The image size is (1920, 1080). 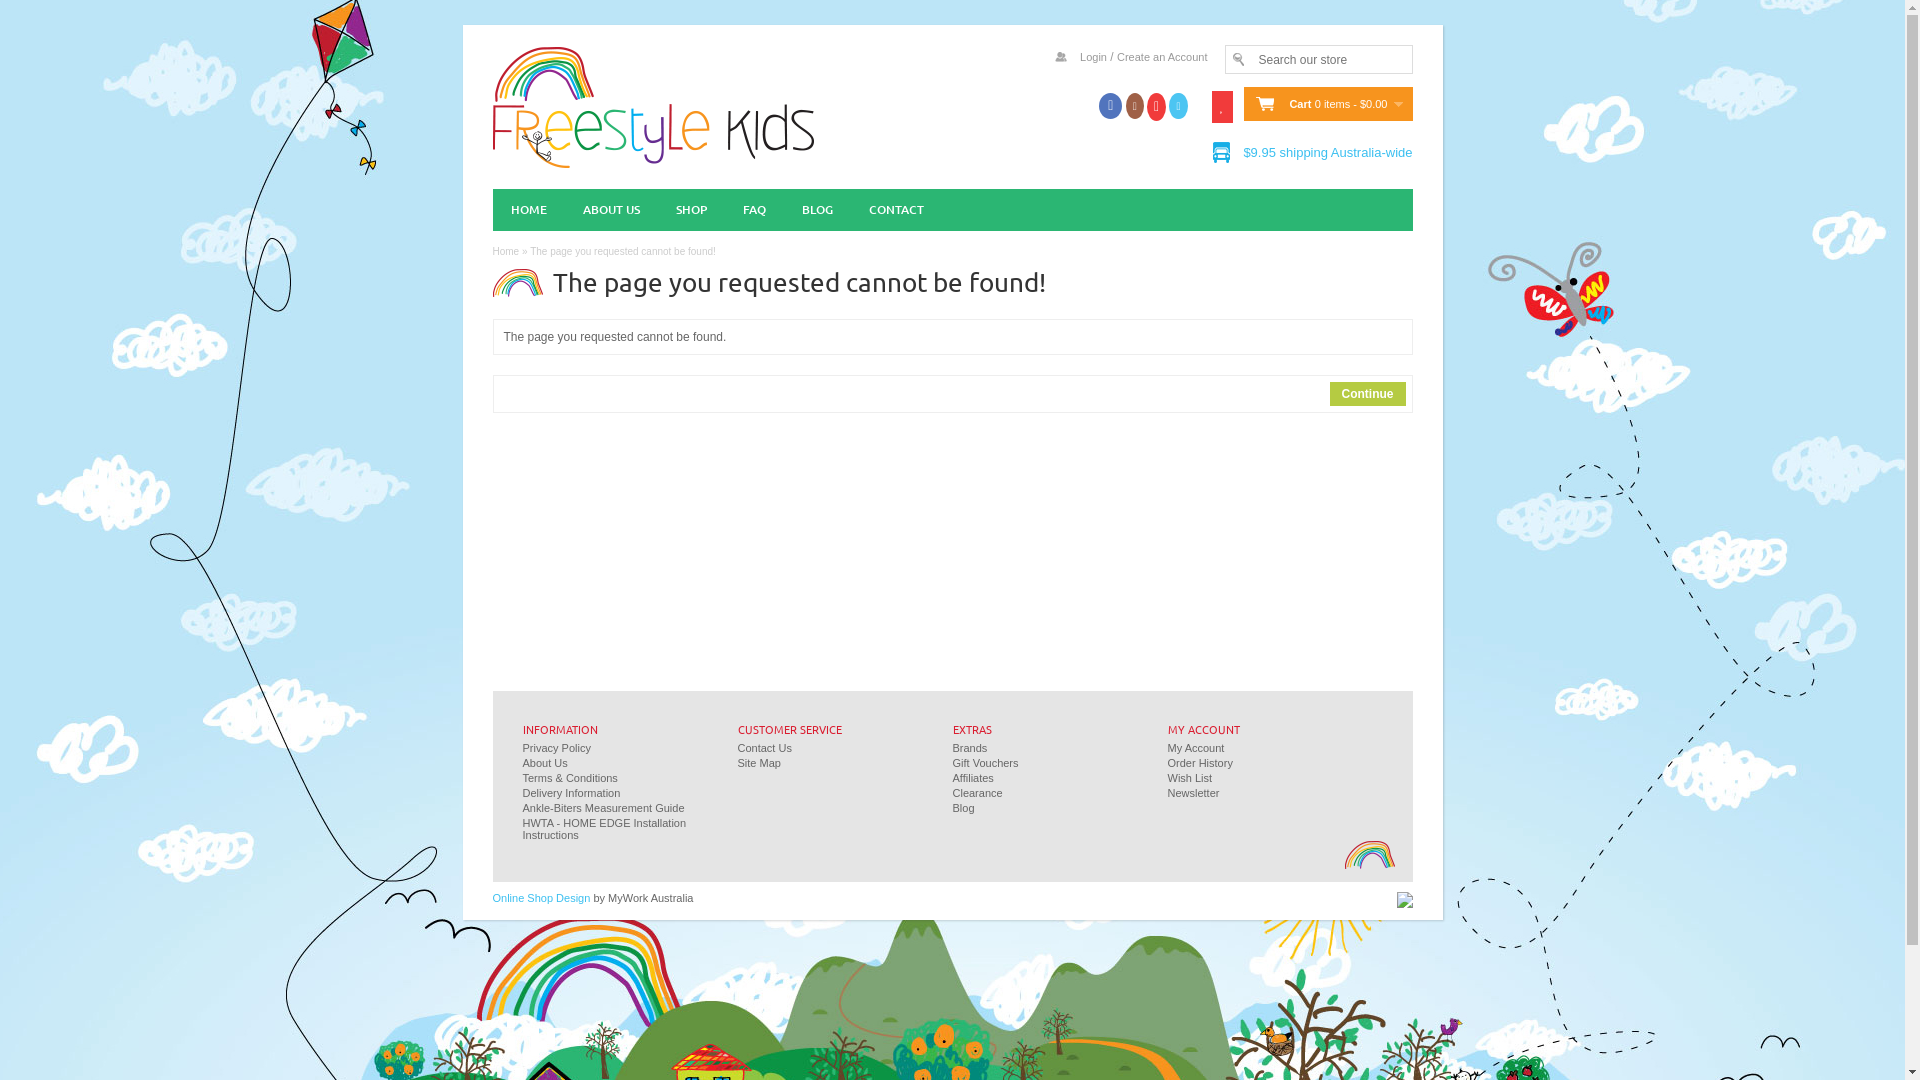 I want to click on Newsletter, so click(x=1194, y=793).